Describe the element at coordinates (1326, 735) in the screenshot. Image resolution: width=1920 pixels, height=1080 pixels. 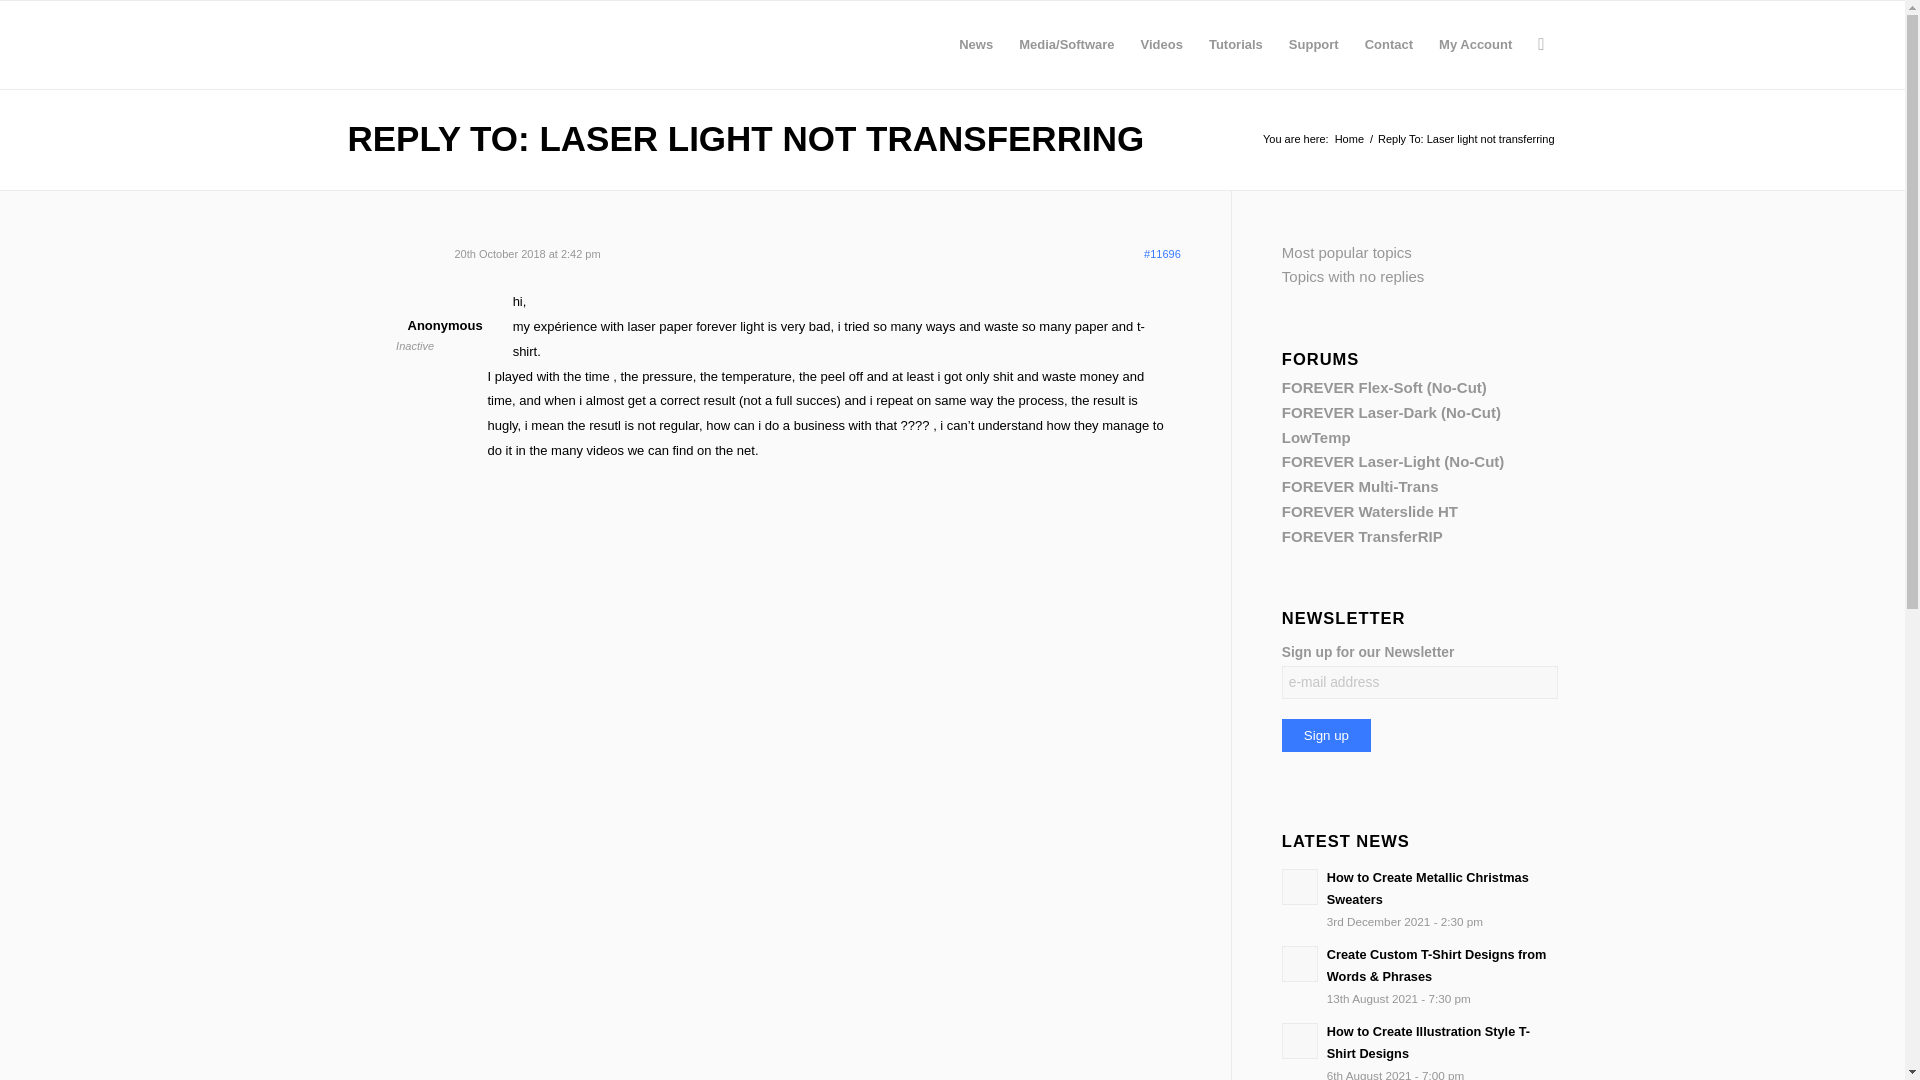
I see `Sign up` at that location.